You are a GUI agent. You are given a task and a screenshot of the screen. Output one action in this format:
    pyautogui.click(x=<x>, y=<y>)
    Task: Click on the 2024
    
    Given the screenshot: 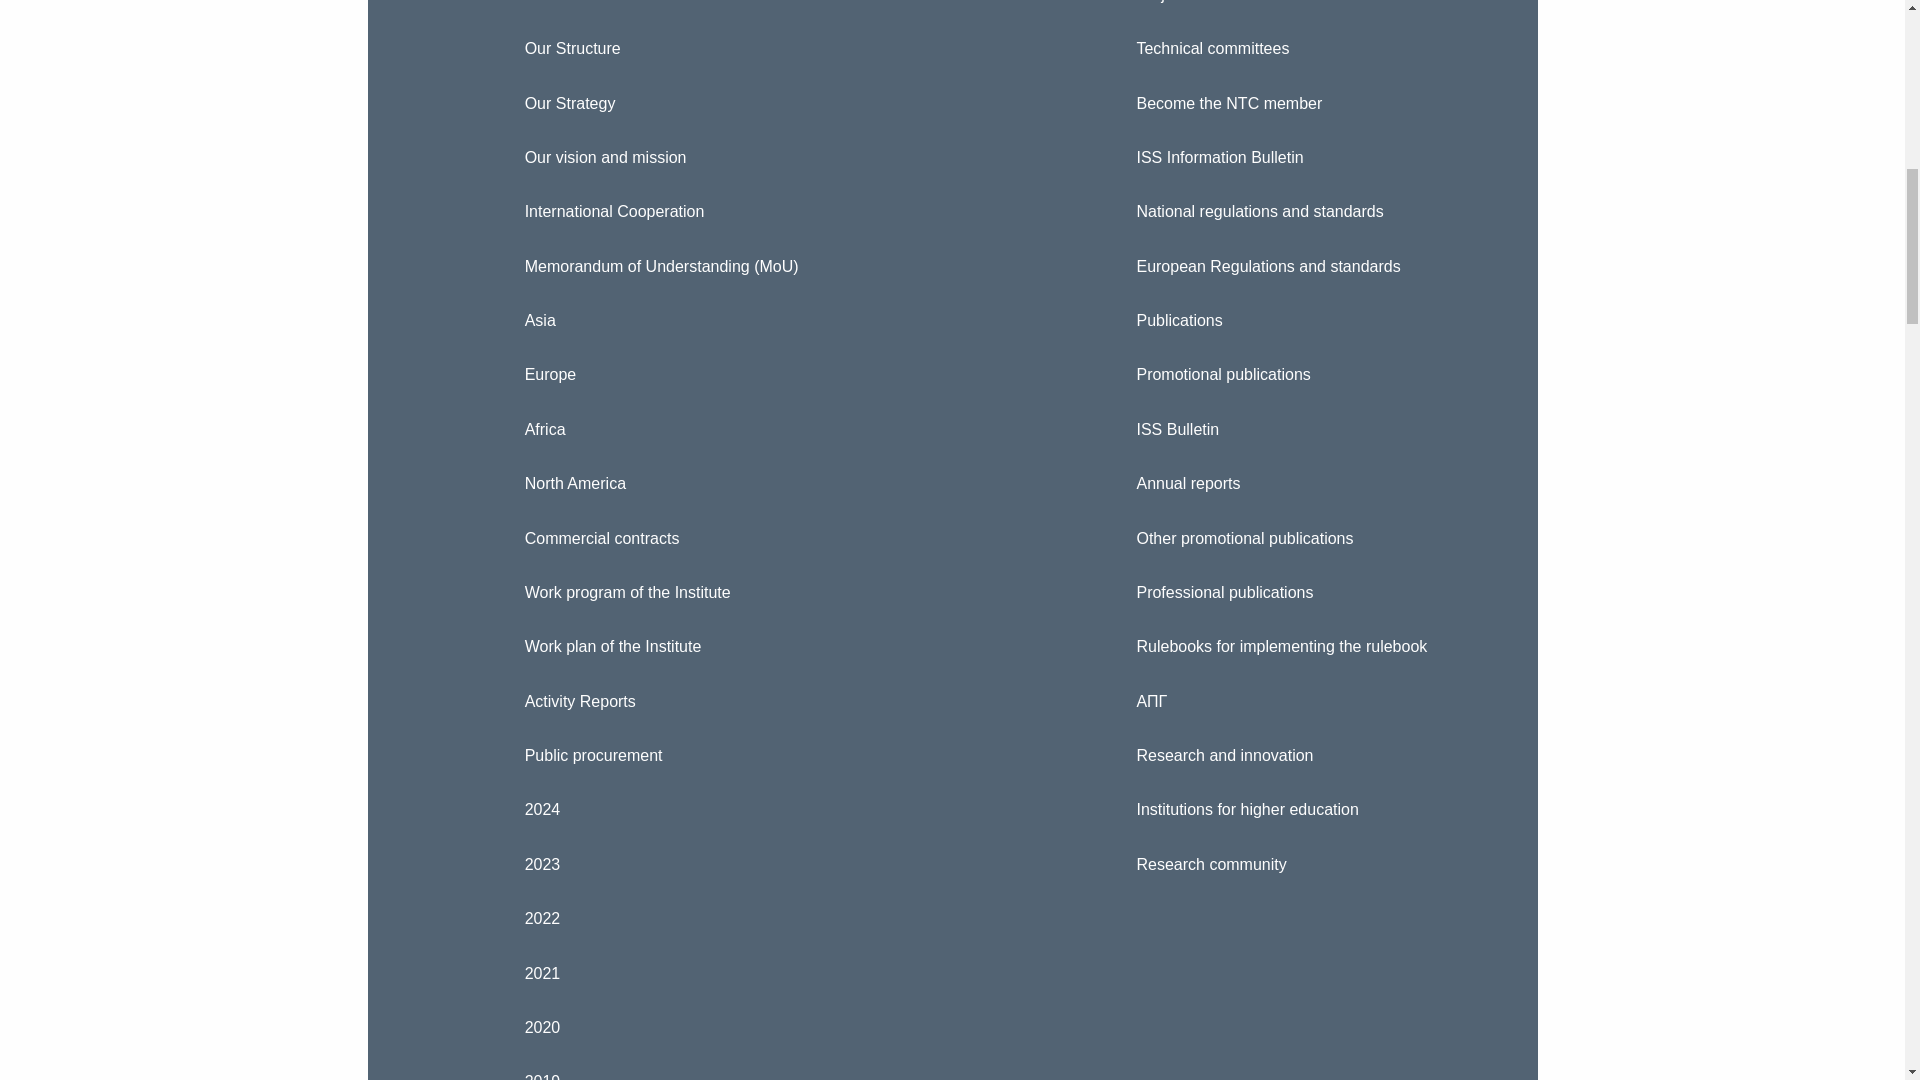 What is the action you would take?
    pyautogui.click(x=792, y=810)
    